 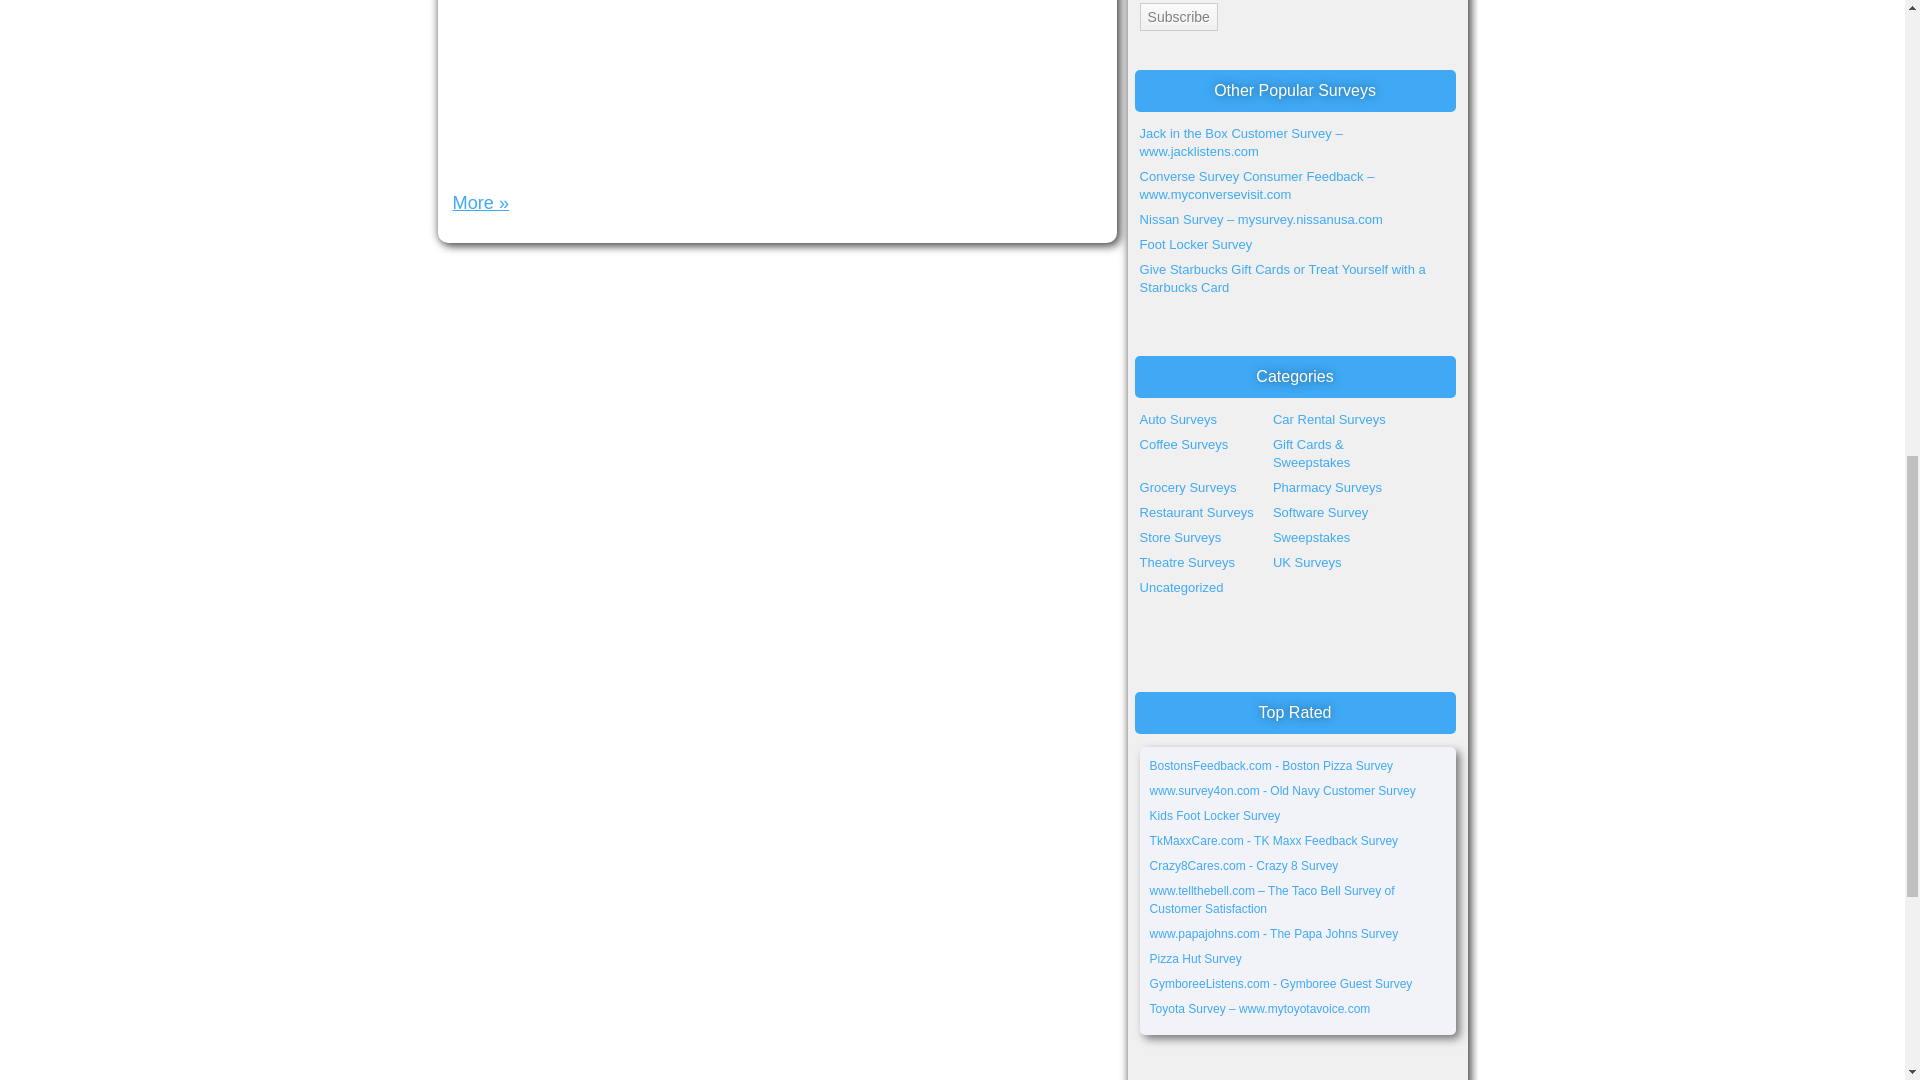 What do you see at coordinates (1178, 418) in the screenshot?
I see `Auto Surveys` at bounding box center [1178, 418].